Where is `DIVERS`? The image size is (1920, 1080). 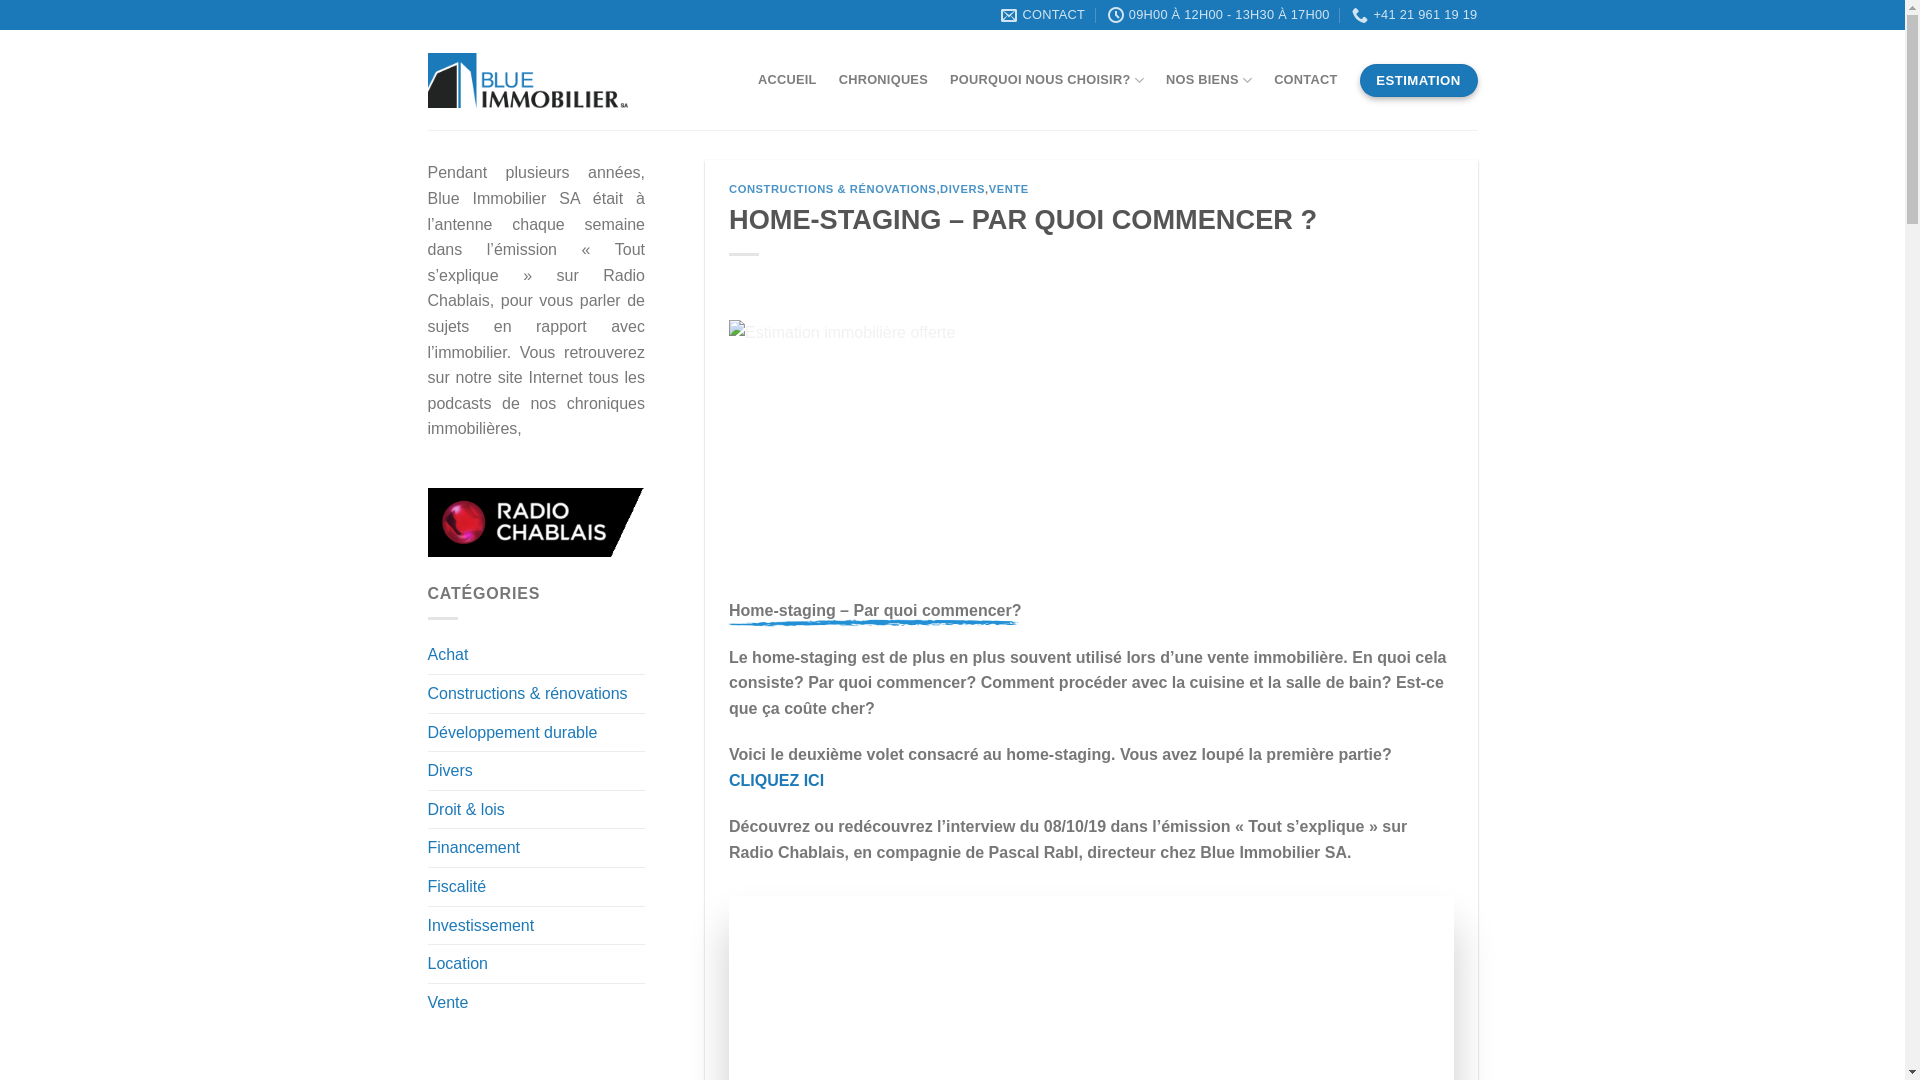 DIVERS is located at coordinates (962, 189).